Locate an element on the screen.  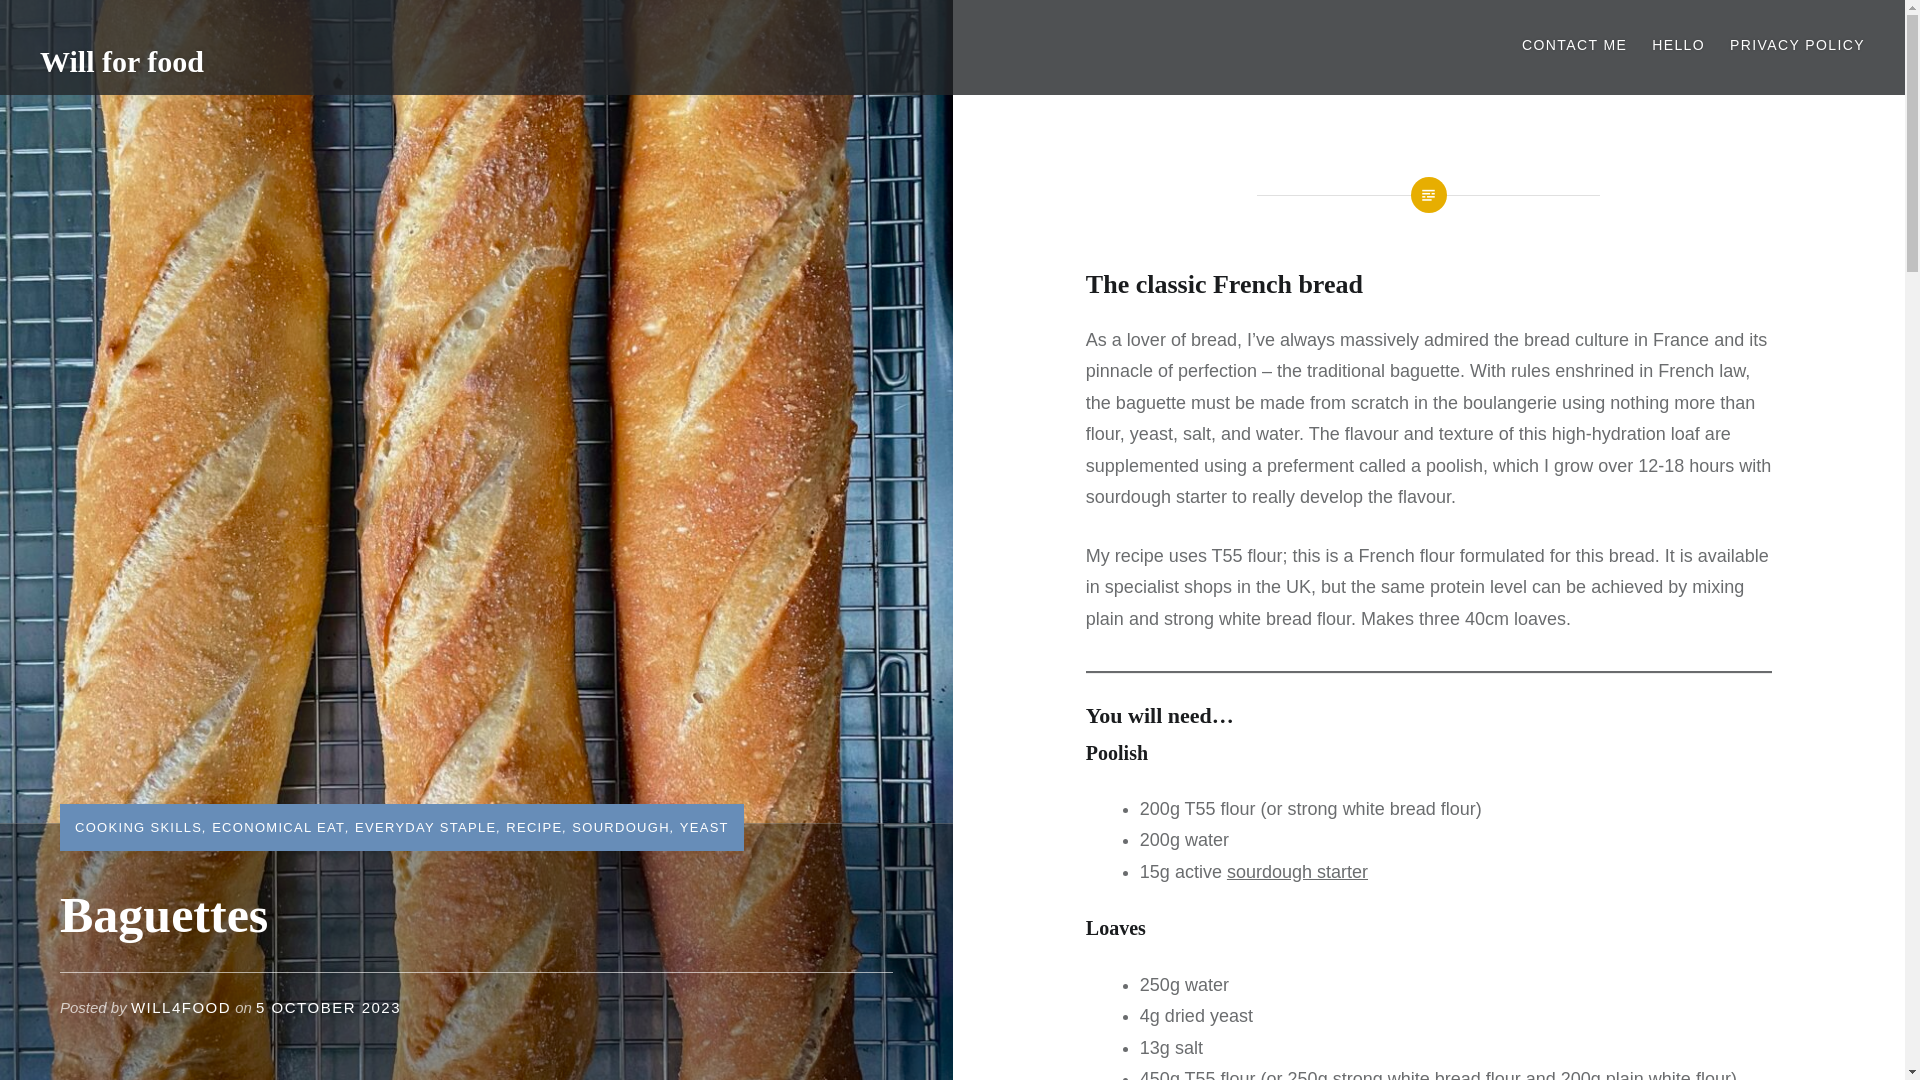
COOKING SKILLS is located at coordinates (138, 826).